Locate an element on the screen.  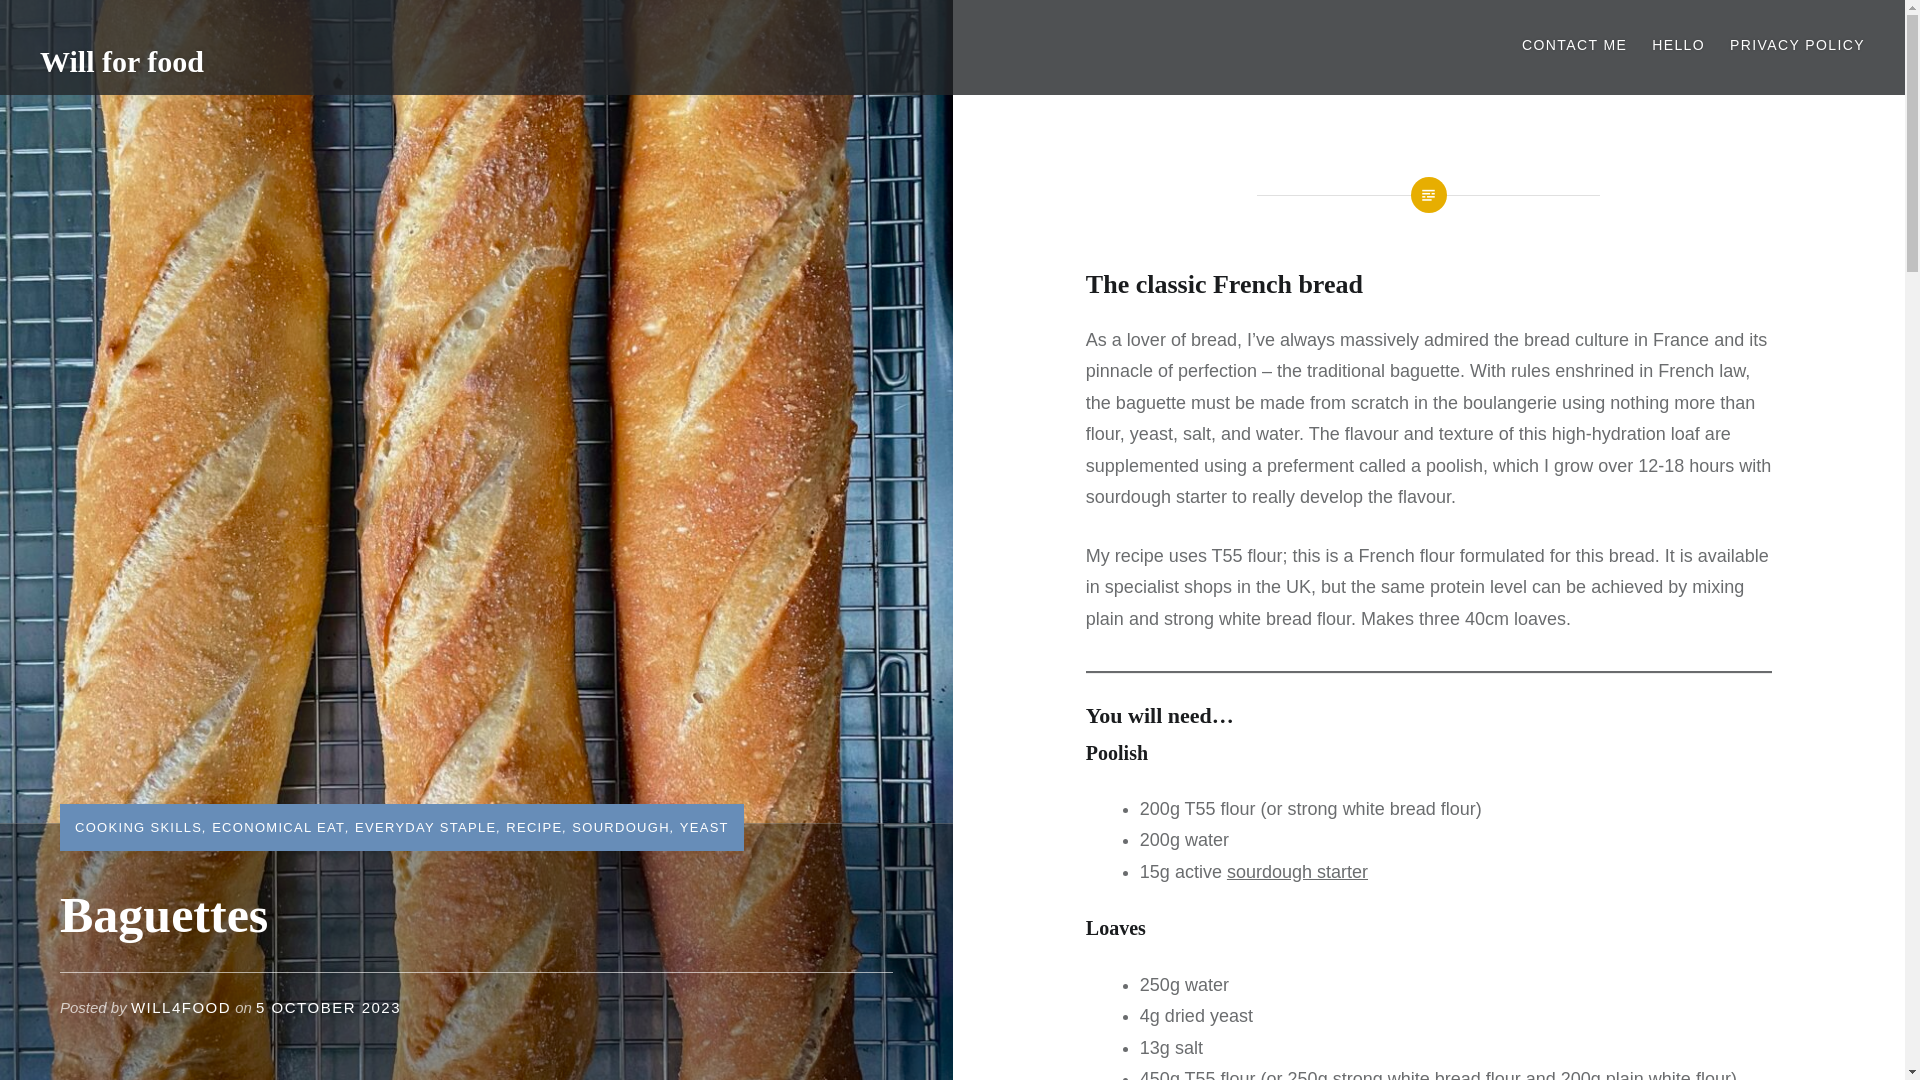
COOKING SKILLS is located at coordinates (138, 826).